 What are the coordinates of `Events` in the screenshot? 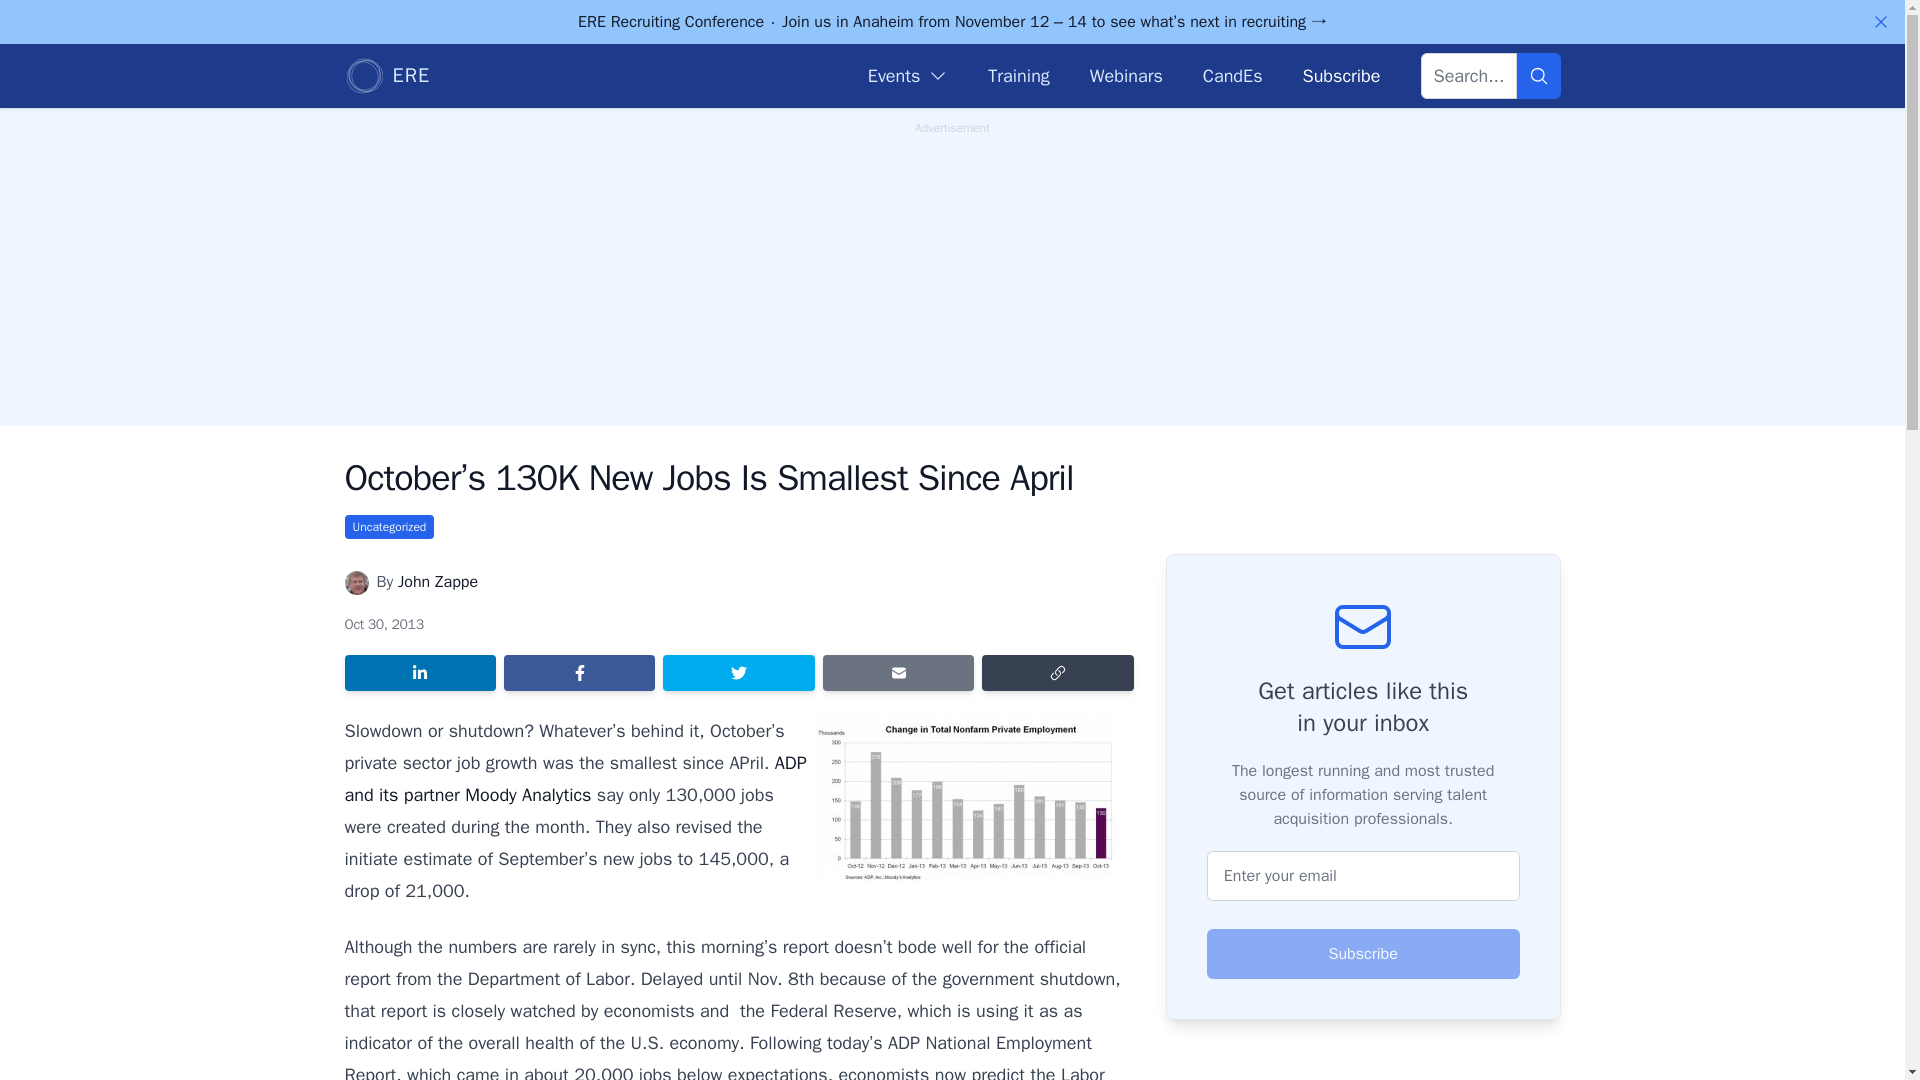 It's located at (908, 75).